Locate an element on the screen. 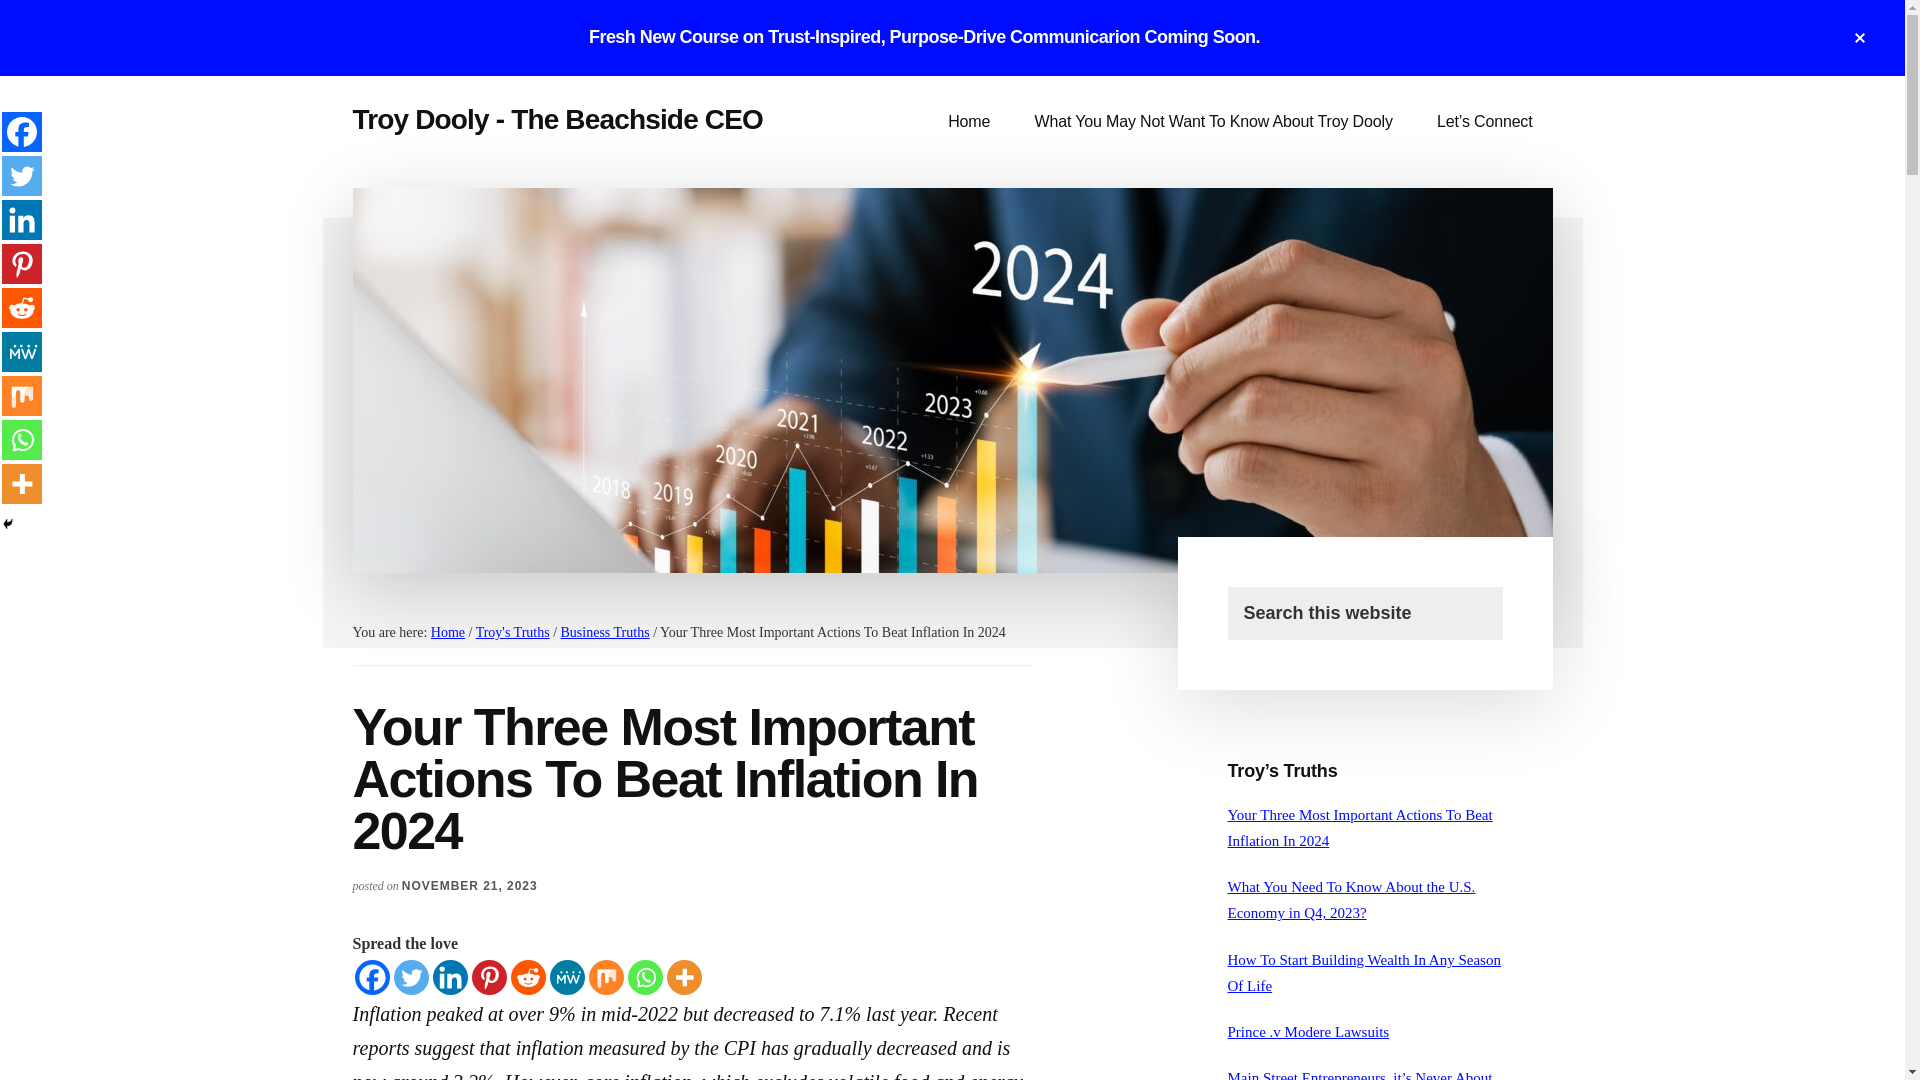 This screenshot has height=1080, width=1920. MeWe is located at coordinates (567, 977).